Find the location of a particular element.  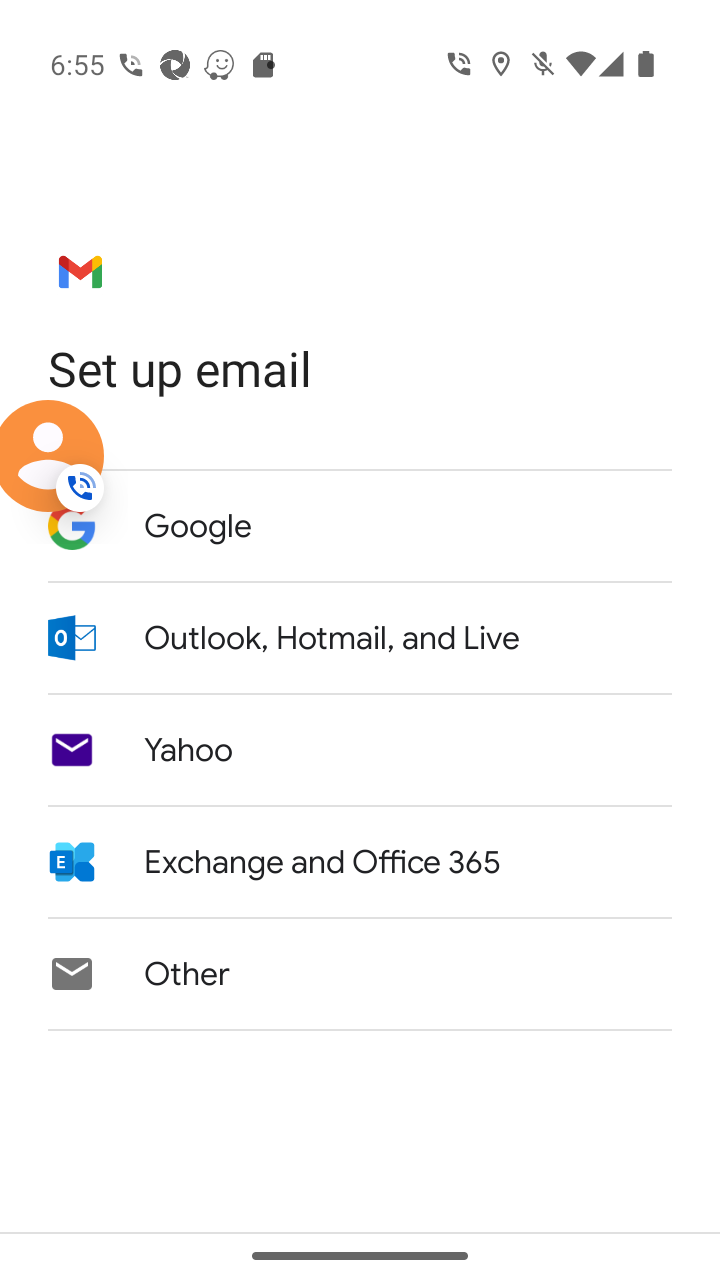

Outlook, Hotmail, and Live is located at coordinates (360, 637).